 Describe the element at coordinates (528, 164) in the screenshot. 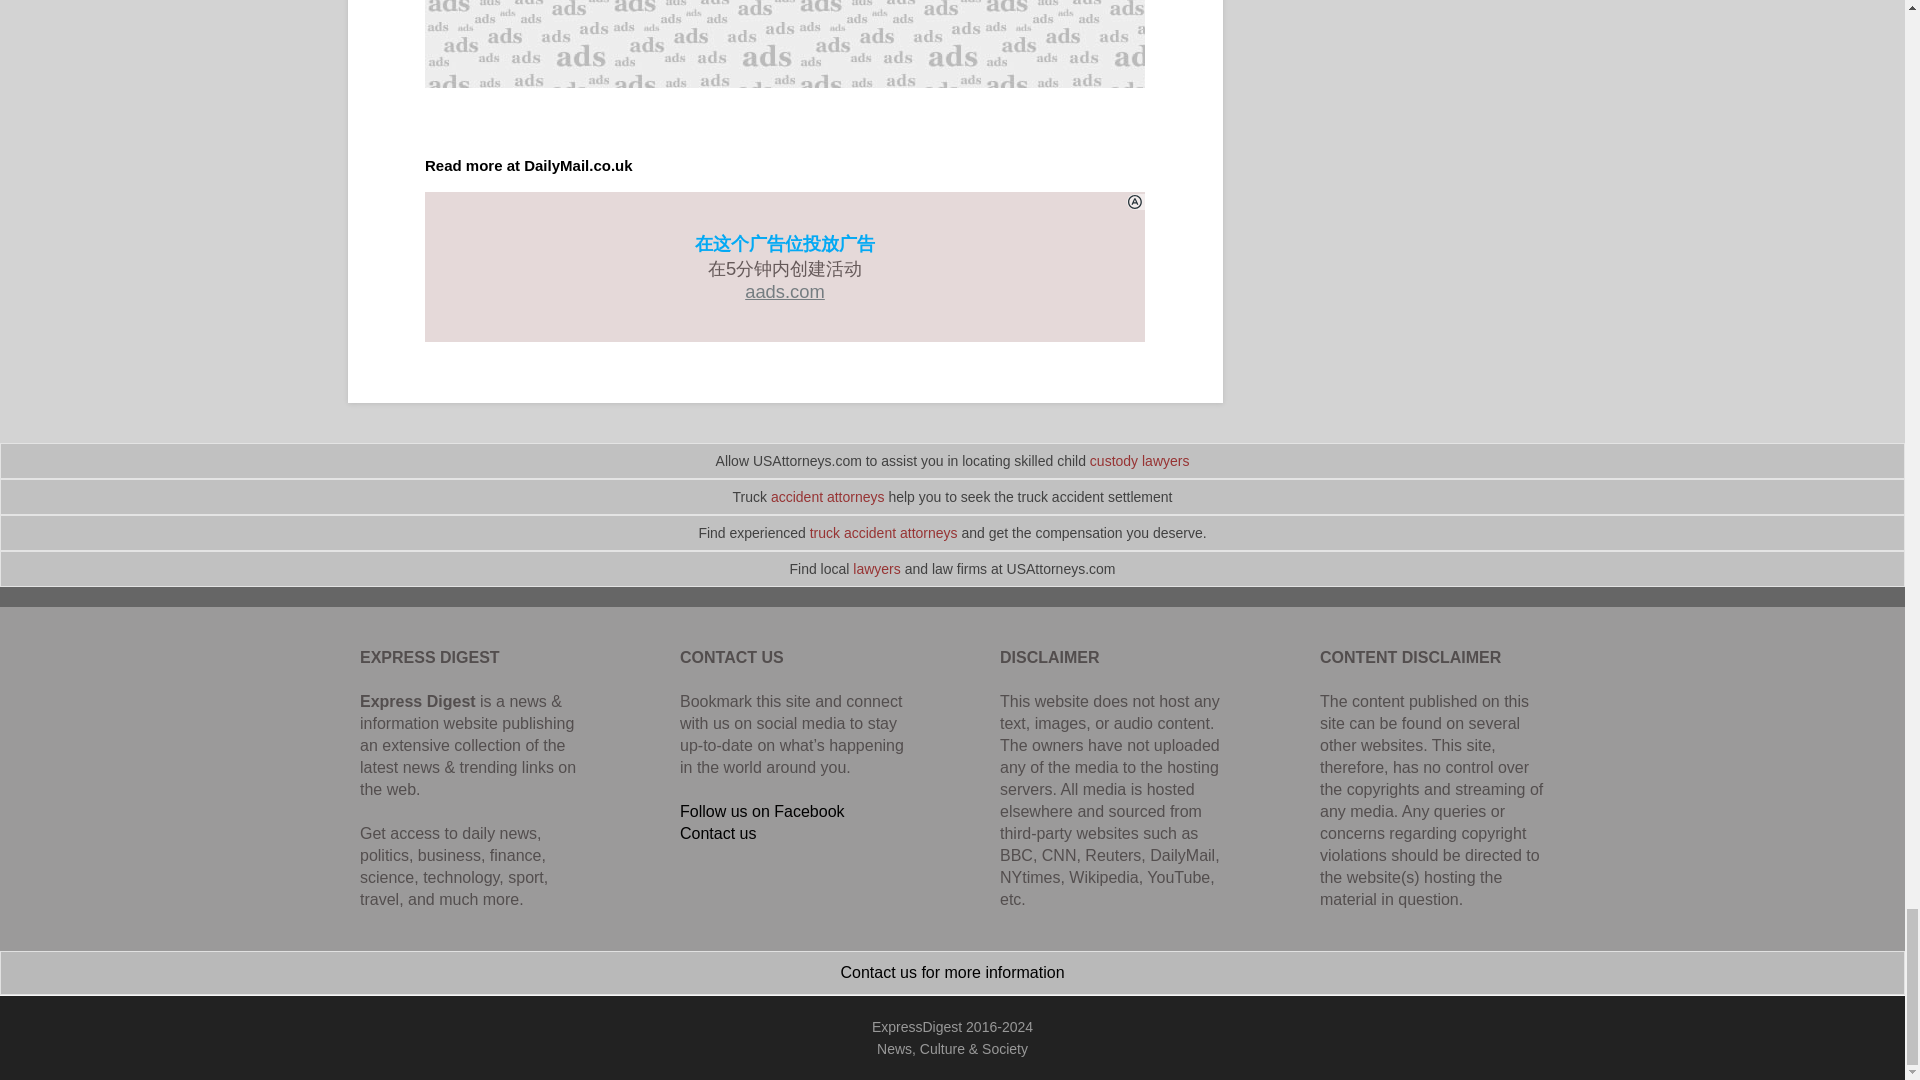

I see `Read more at DailyMail.co.uk` at that location.